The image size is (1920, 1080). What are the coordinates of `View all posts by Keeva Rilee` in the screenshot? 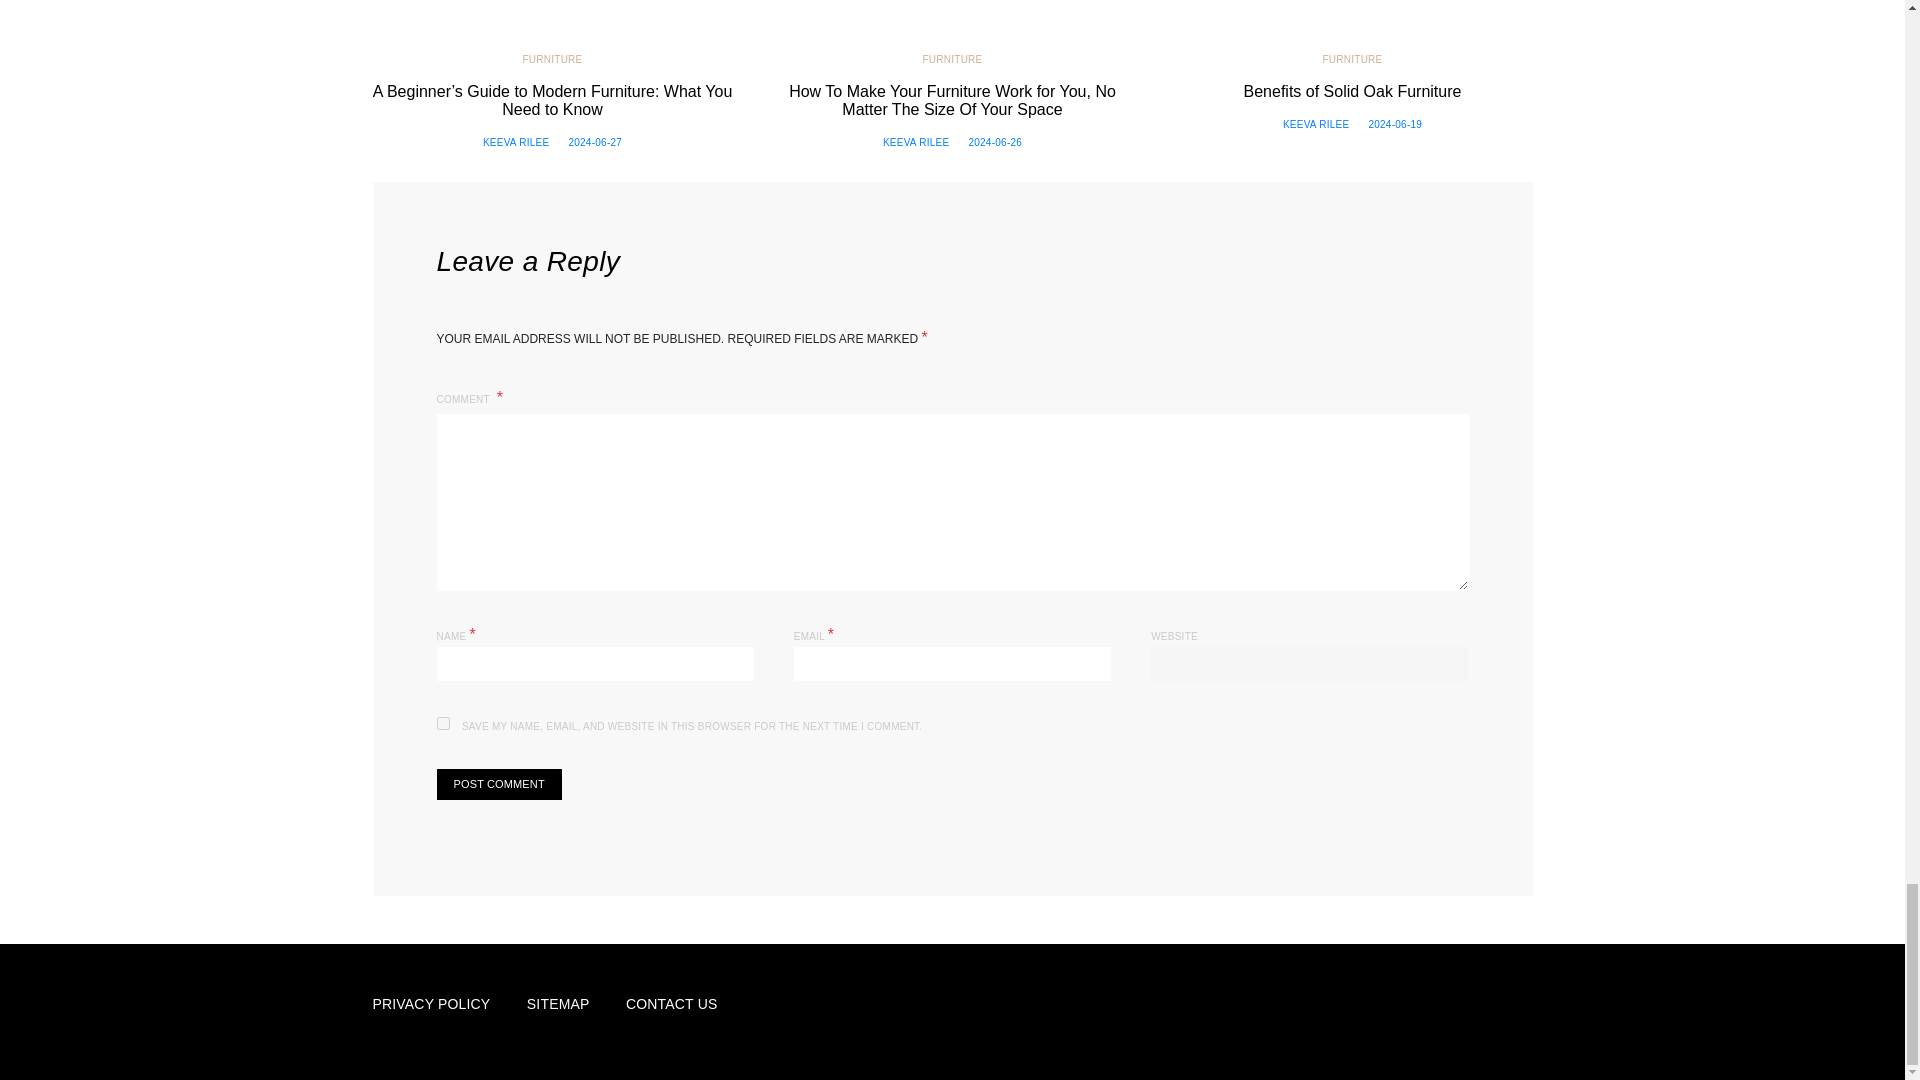 It's located at (916, 142).